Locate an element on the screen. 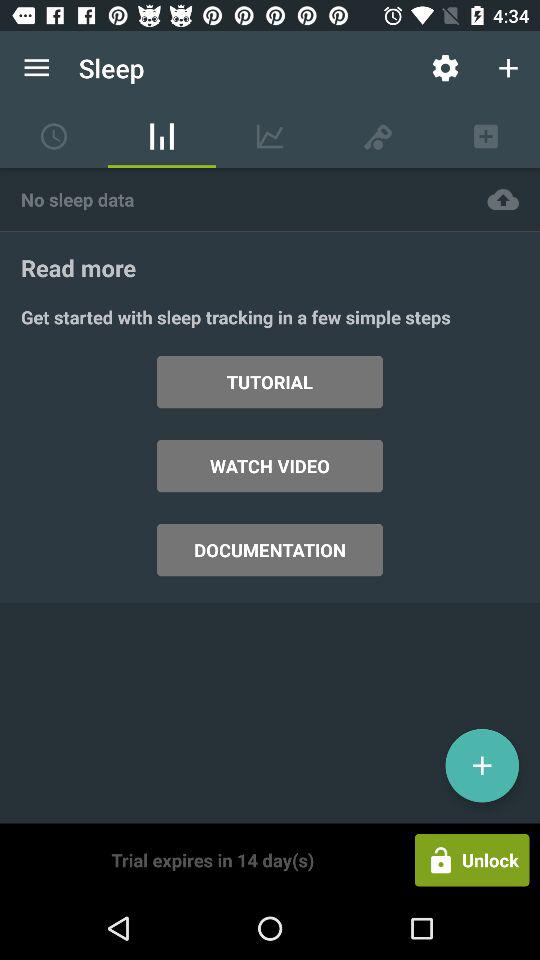 This screenshot has height=960, width=540. choose item below the get started with item is located at coordinates (482, 765).